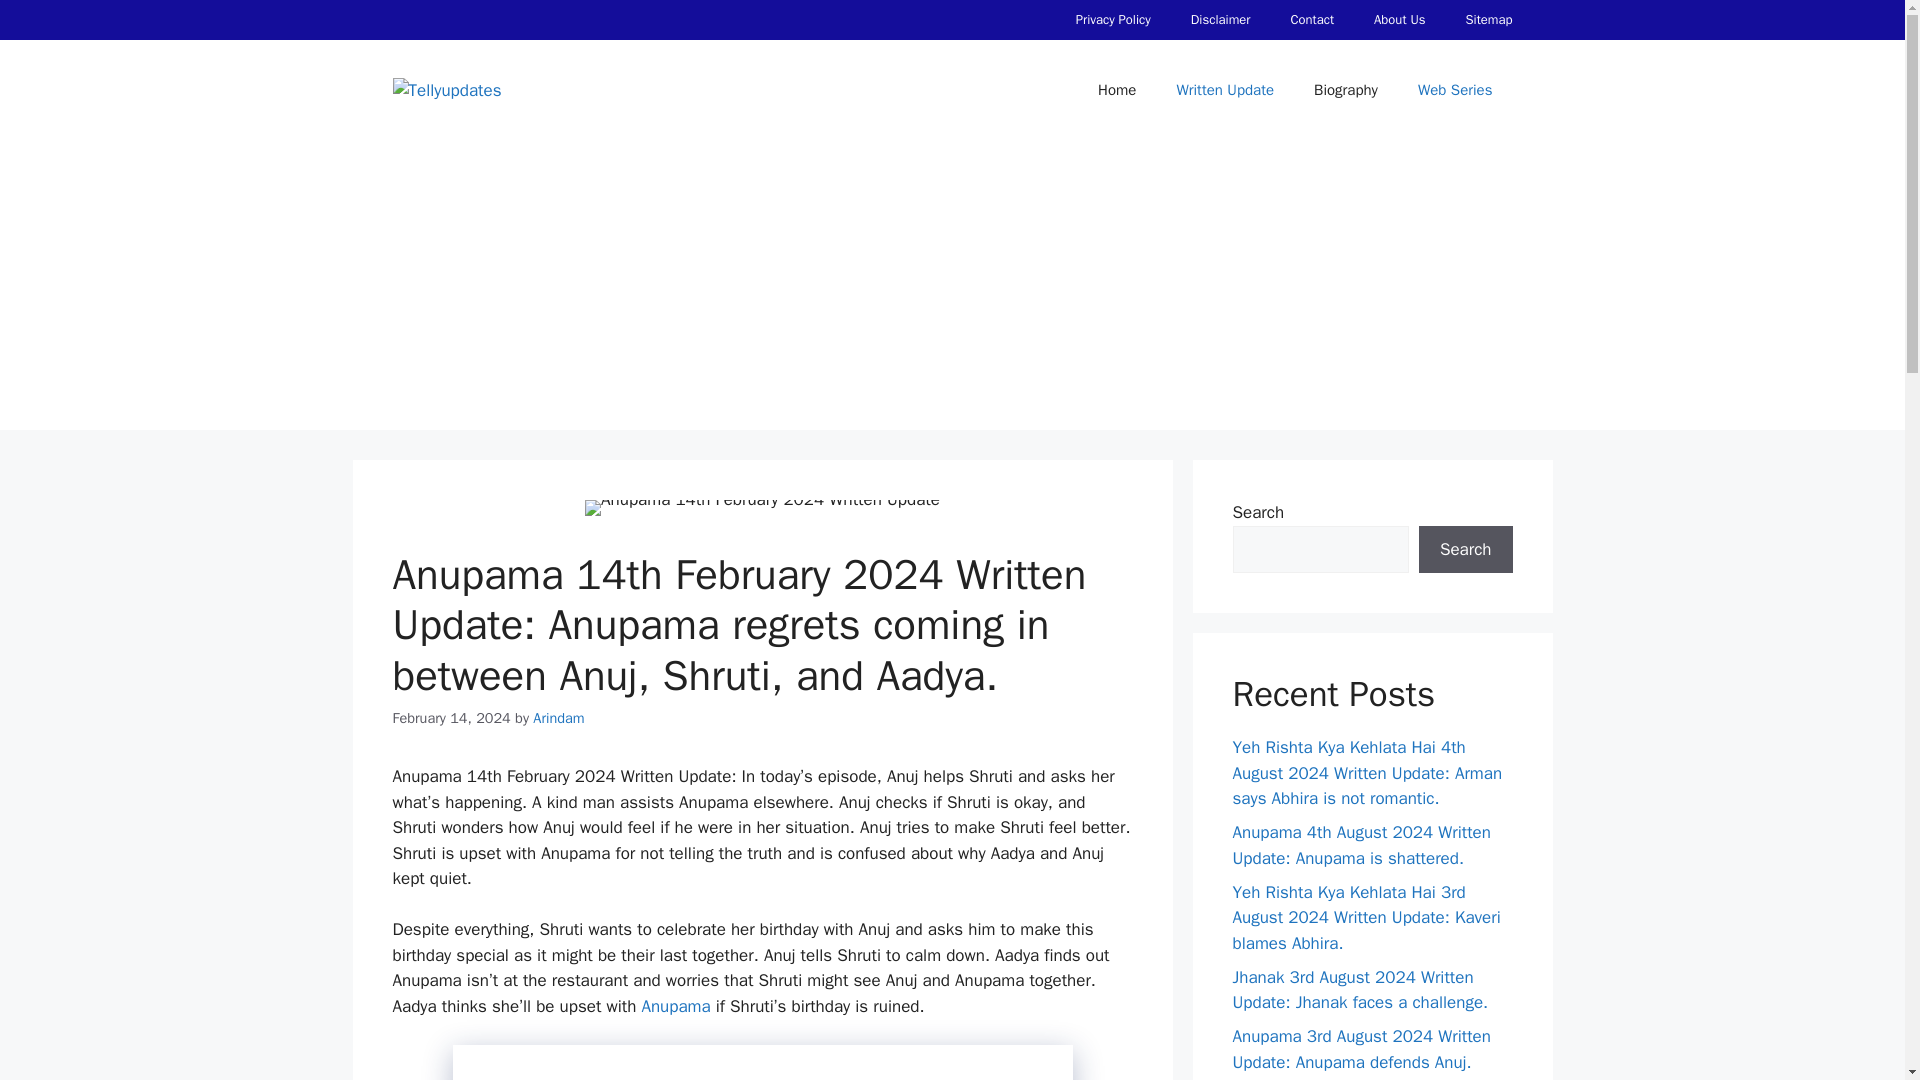  Describe the element at coordinates (1224, 90) in the screenshot. I see `Written Update` at that location.